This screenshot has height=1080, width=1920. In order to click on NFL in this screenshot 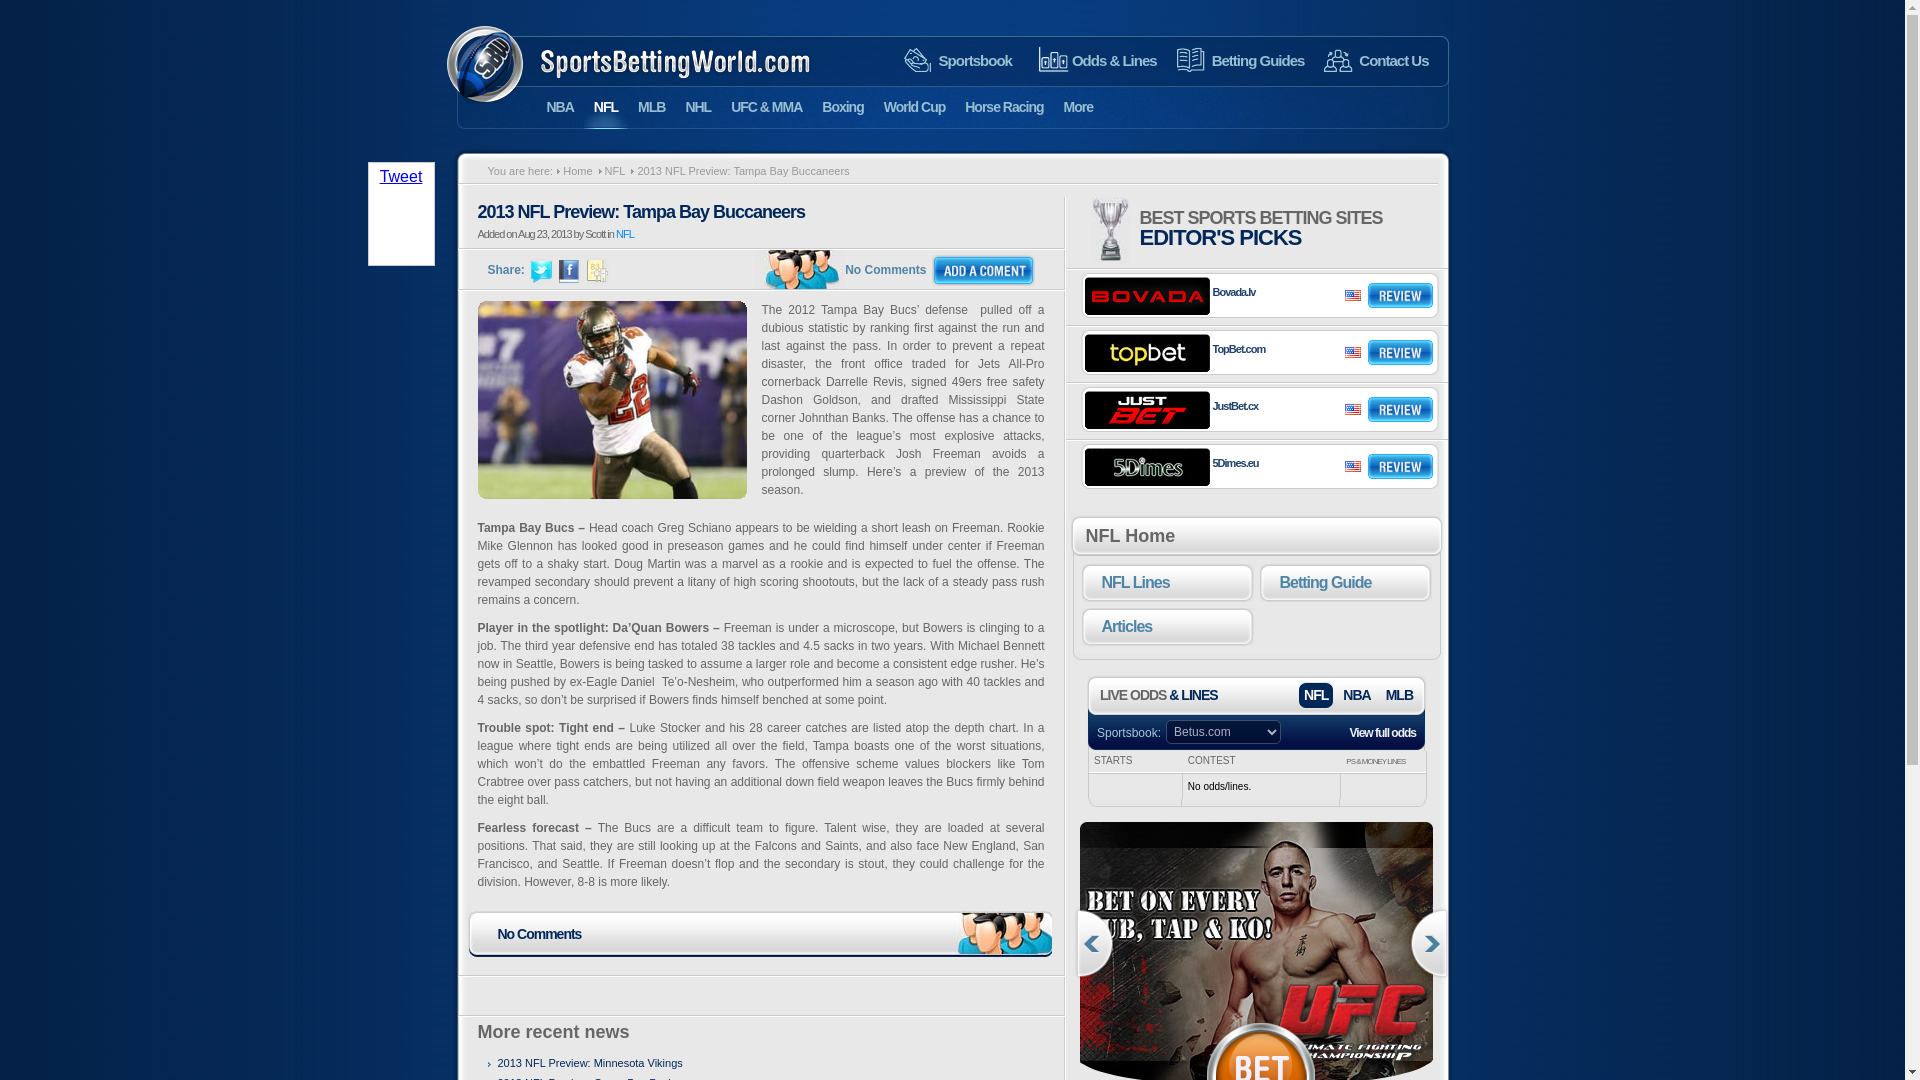, I will do `click(605, 107)`.